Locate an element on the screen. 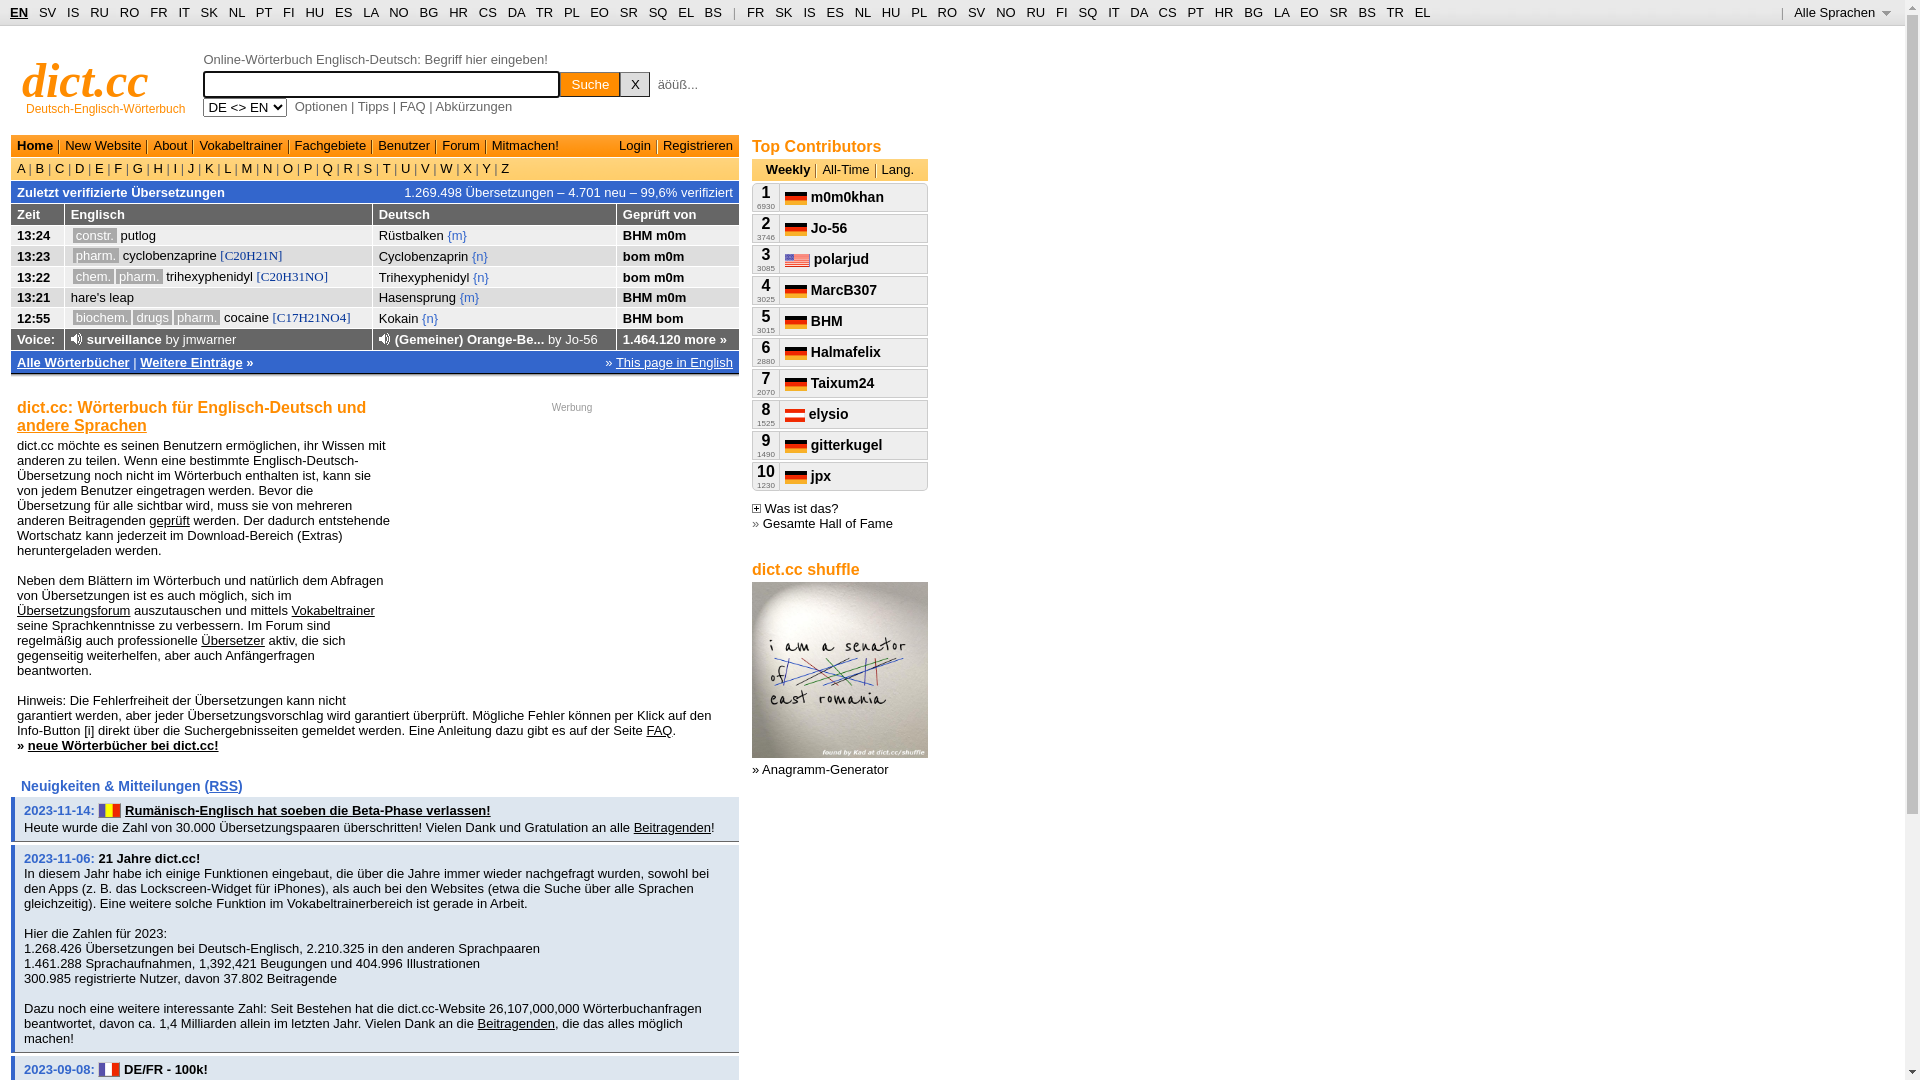  Jo-56 is located at coordinates (816, 228).